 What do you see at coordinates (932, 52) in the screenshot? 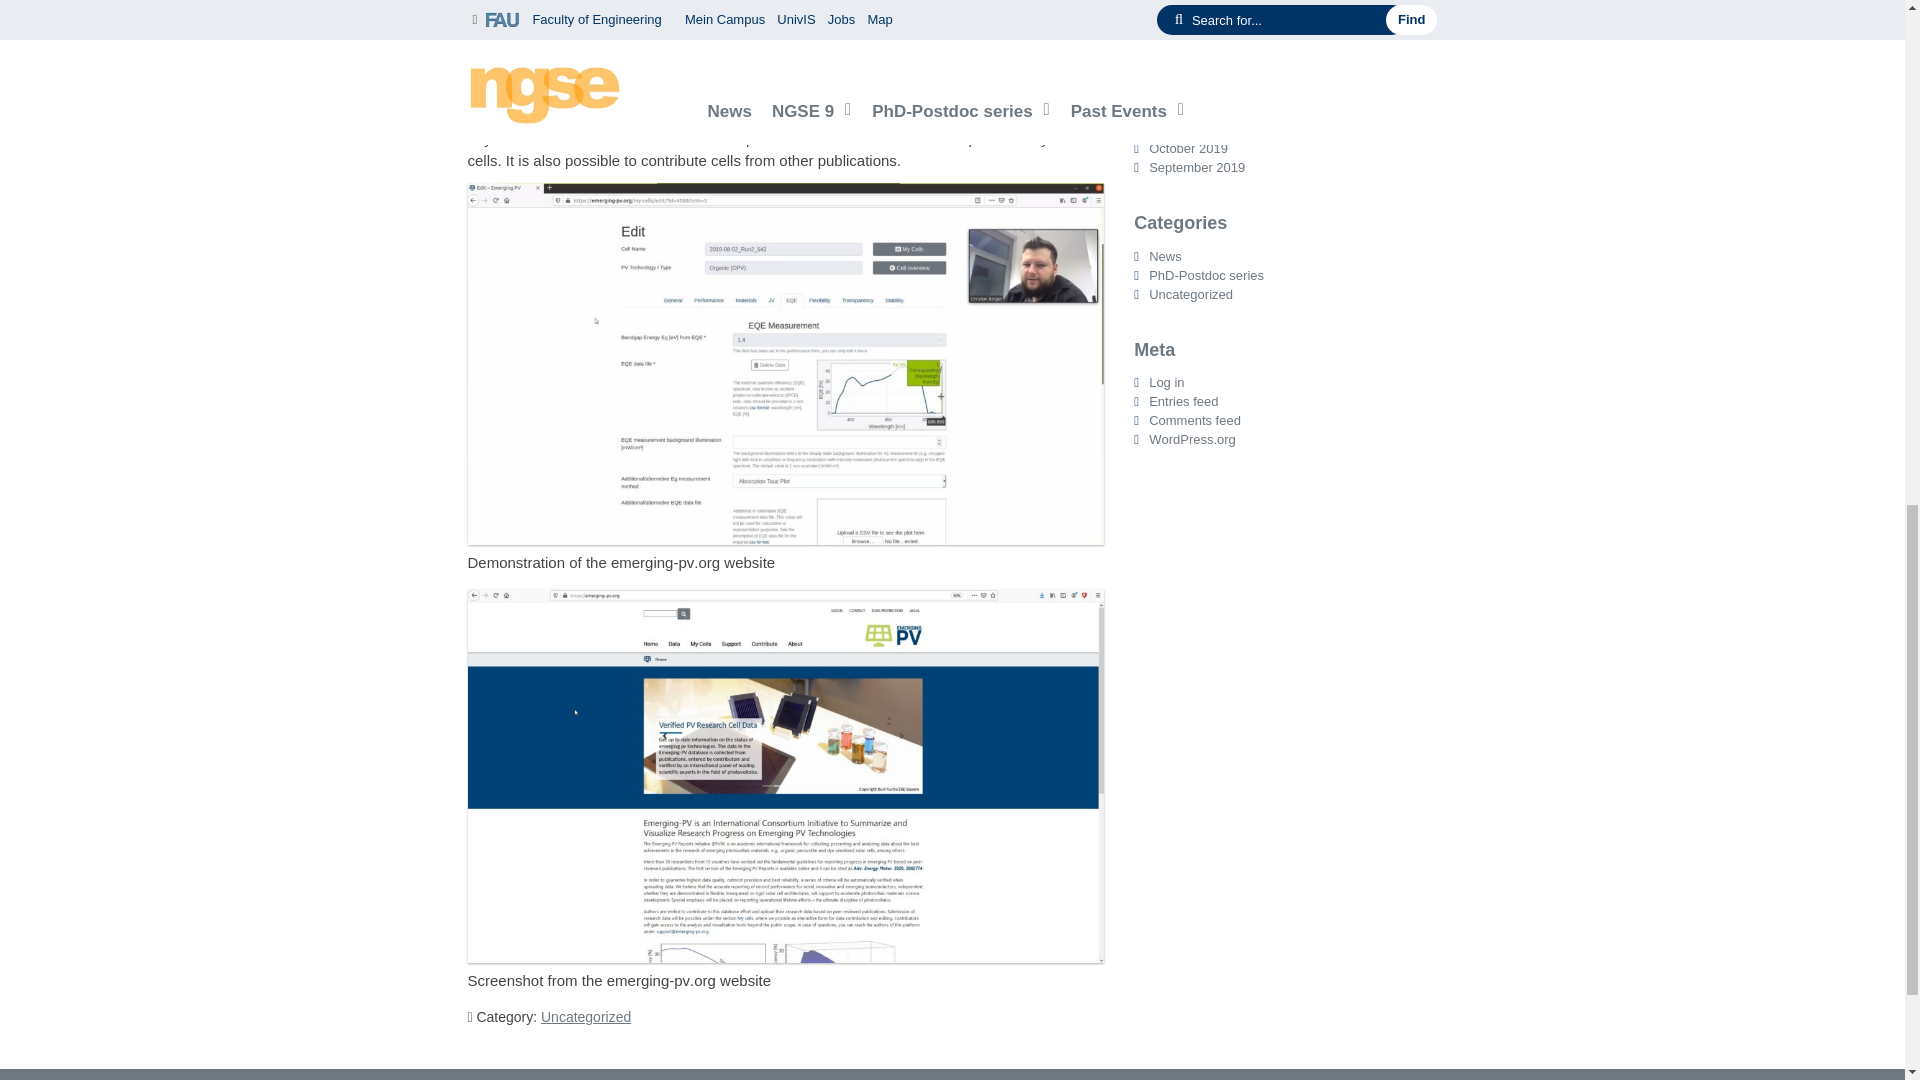
I see `emerging-pv.org` at bounding box center [932, 52].